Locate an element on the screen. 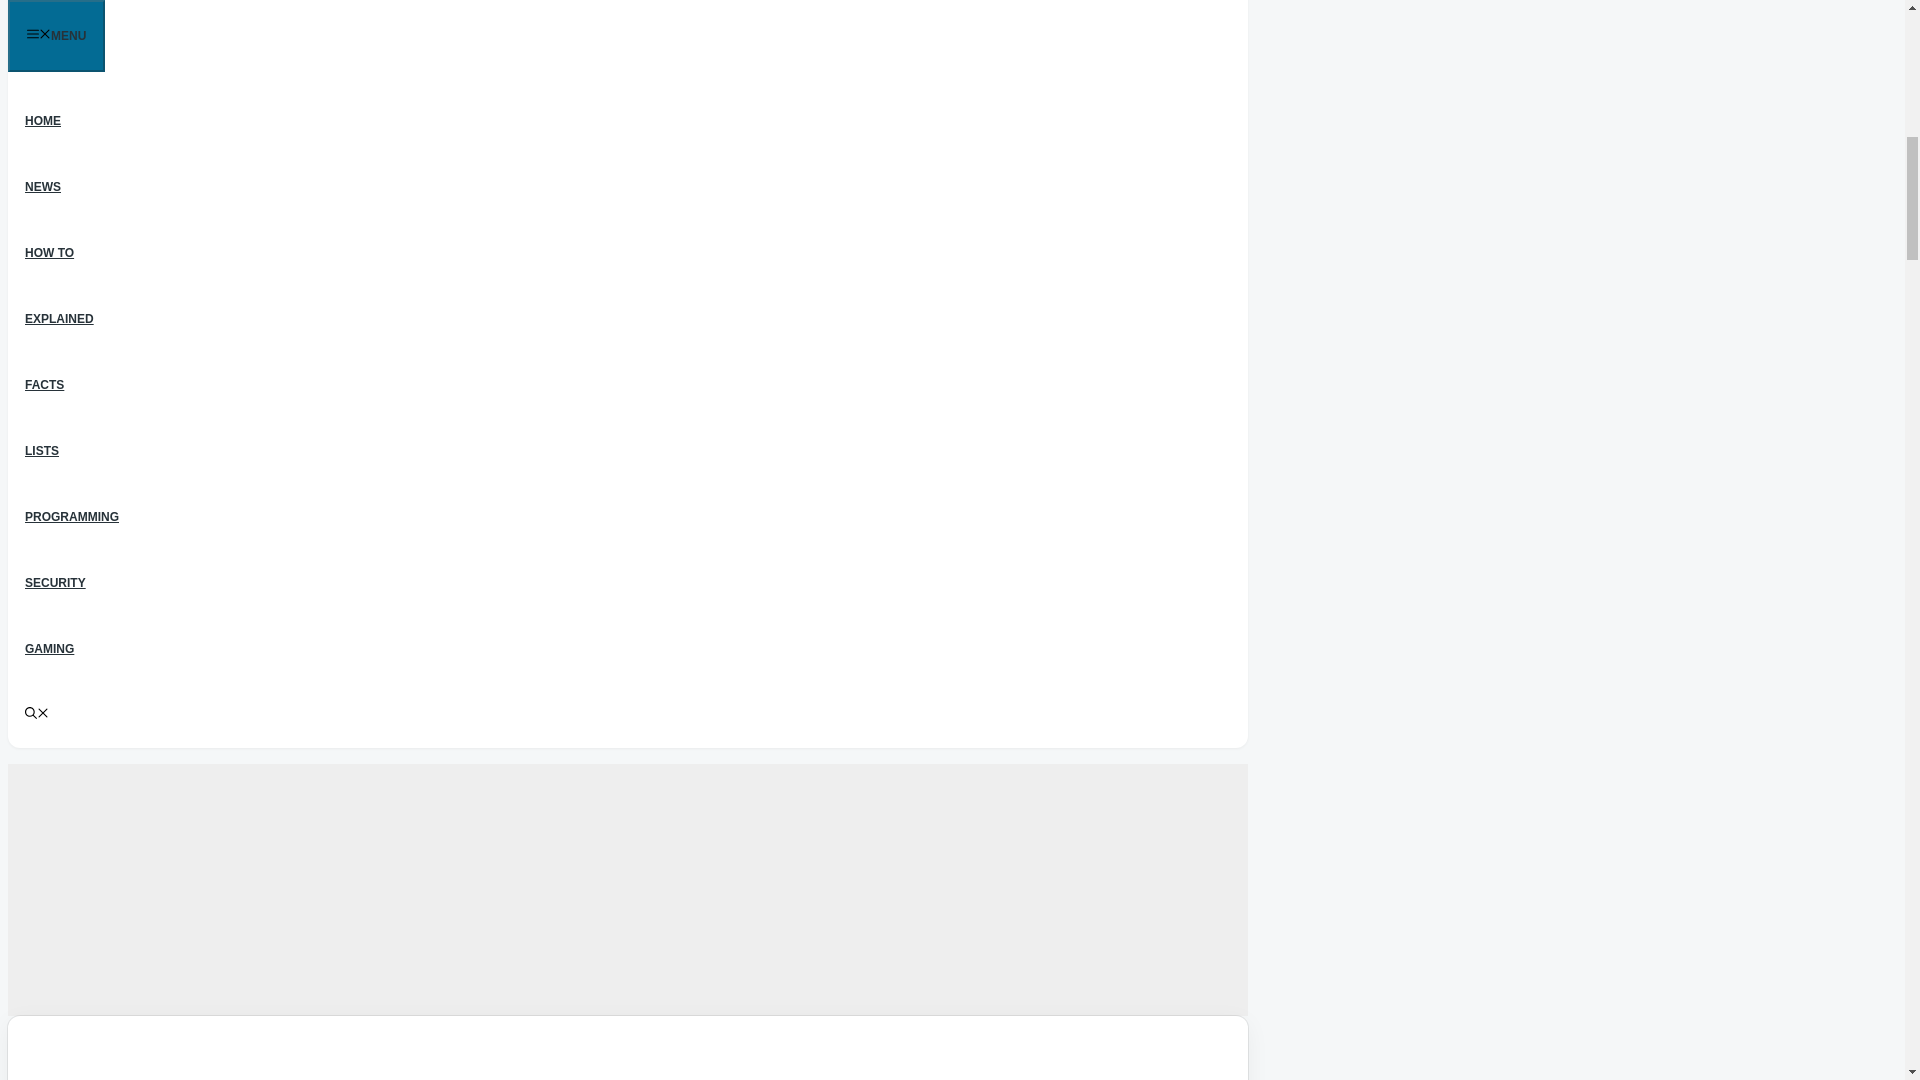 The image size is (1920, 1080). FACTS is located at coordinates (44, 385).